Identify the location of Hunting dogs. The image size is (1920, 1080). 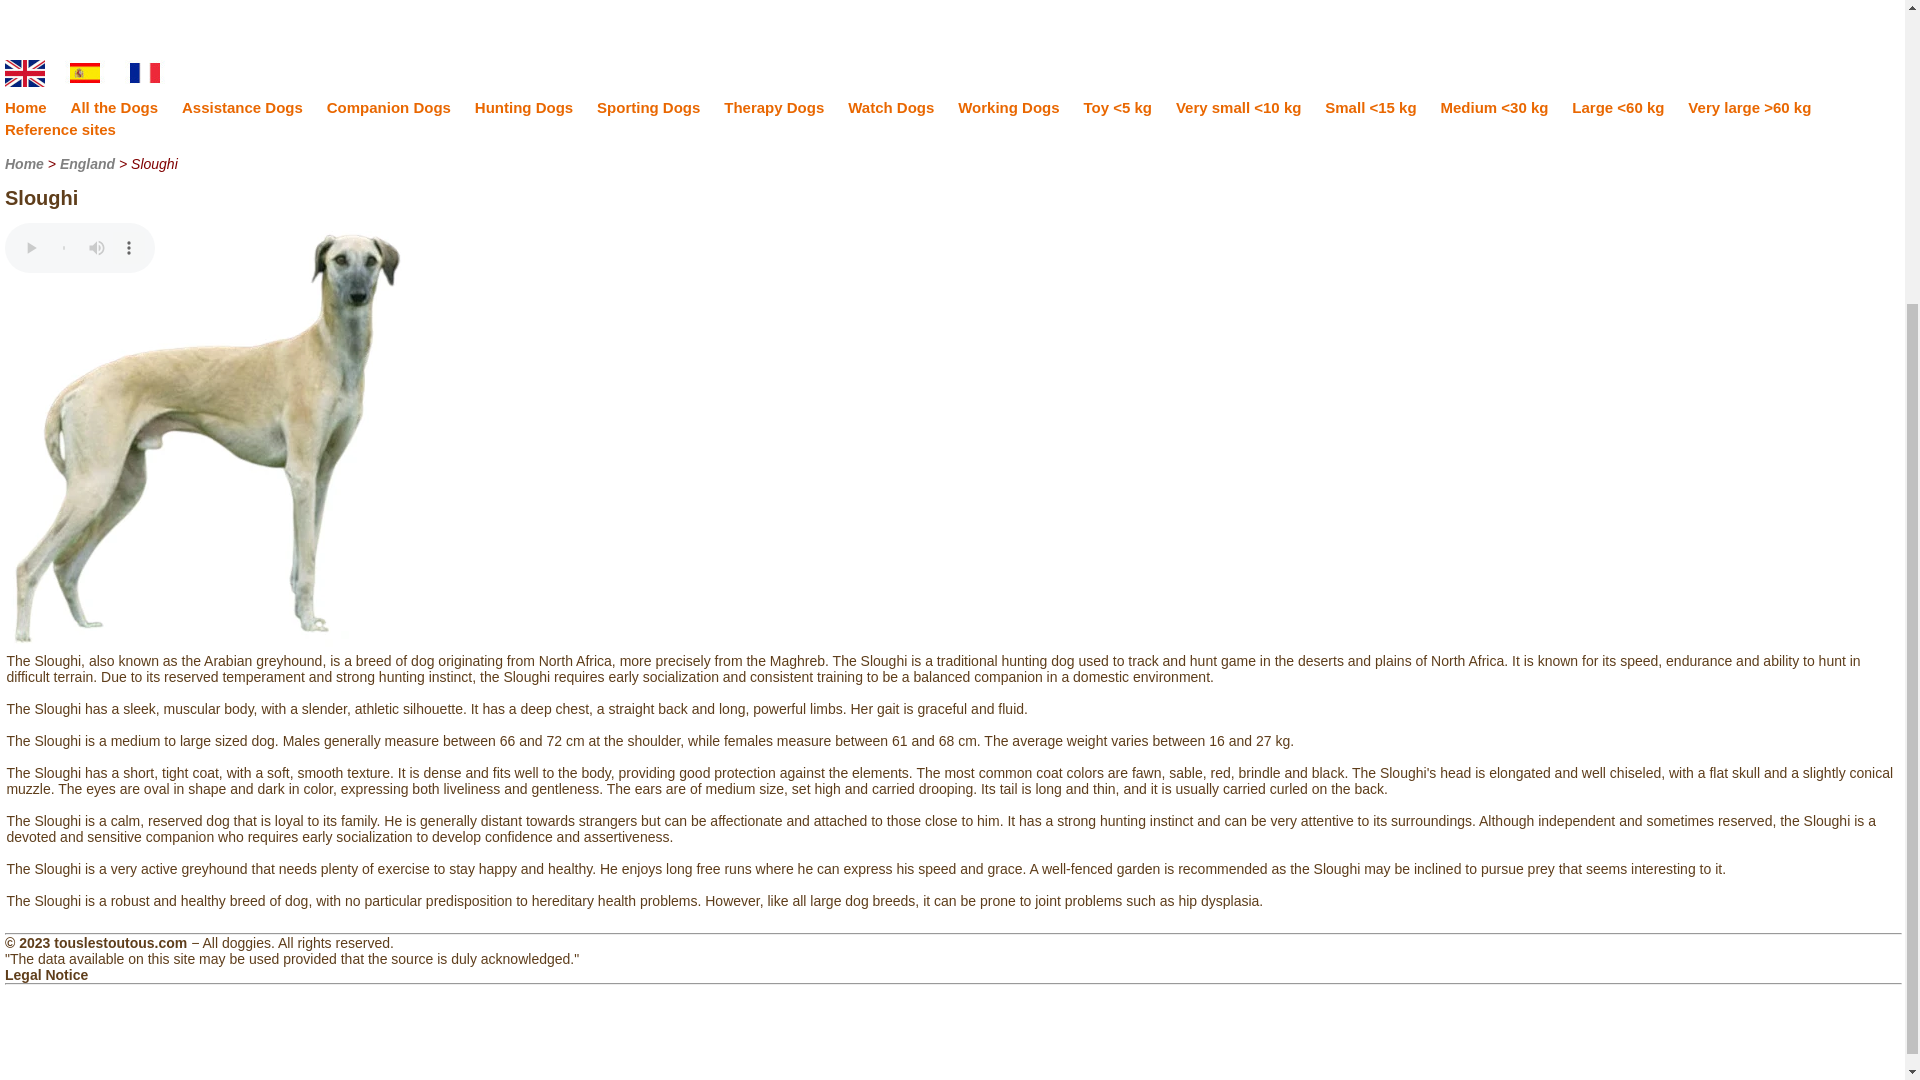
(523, 107).